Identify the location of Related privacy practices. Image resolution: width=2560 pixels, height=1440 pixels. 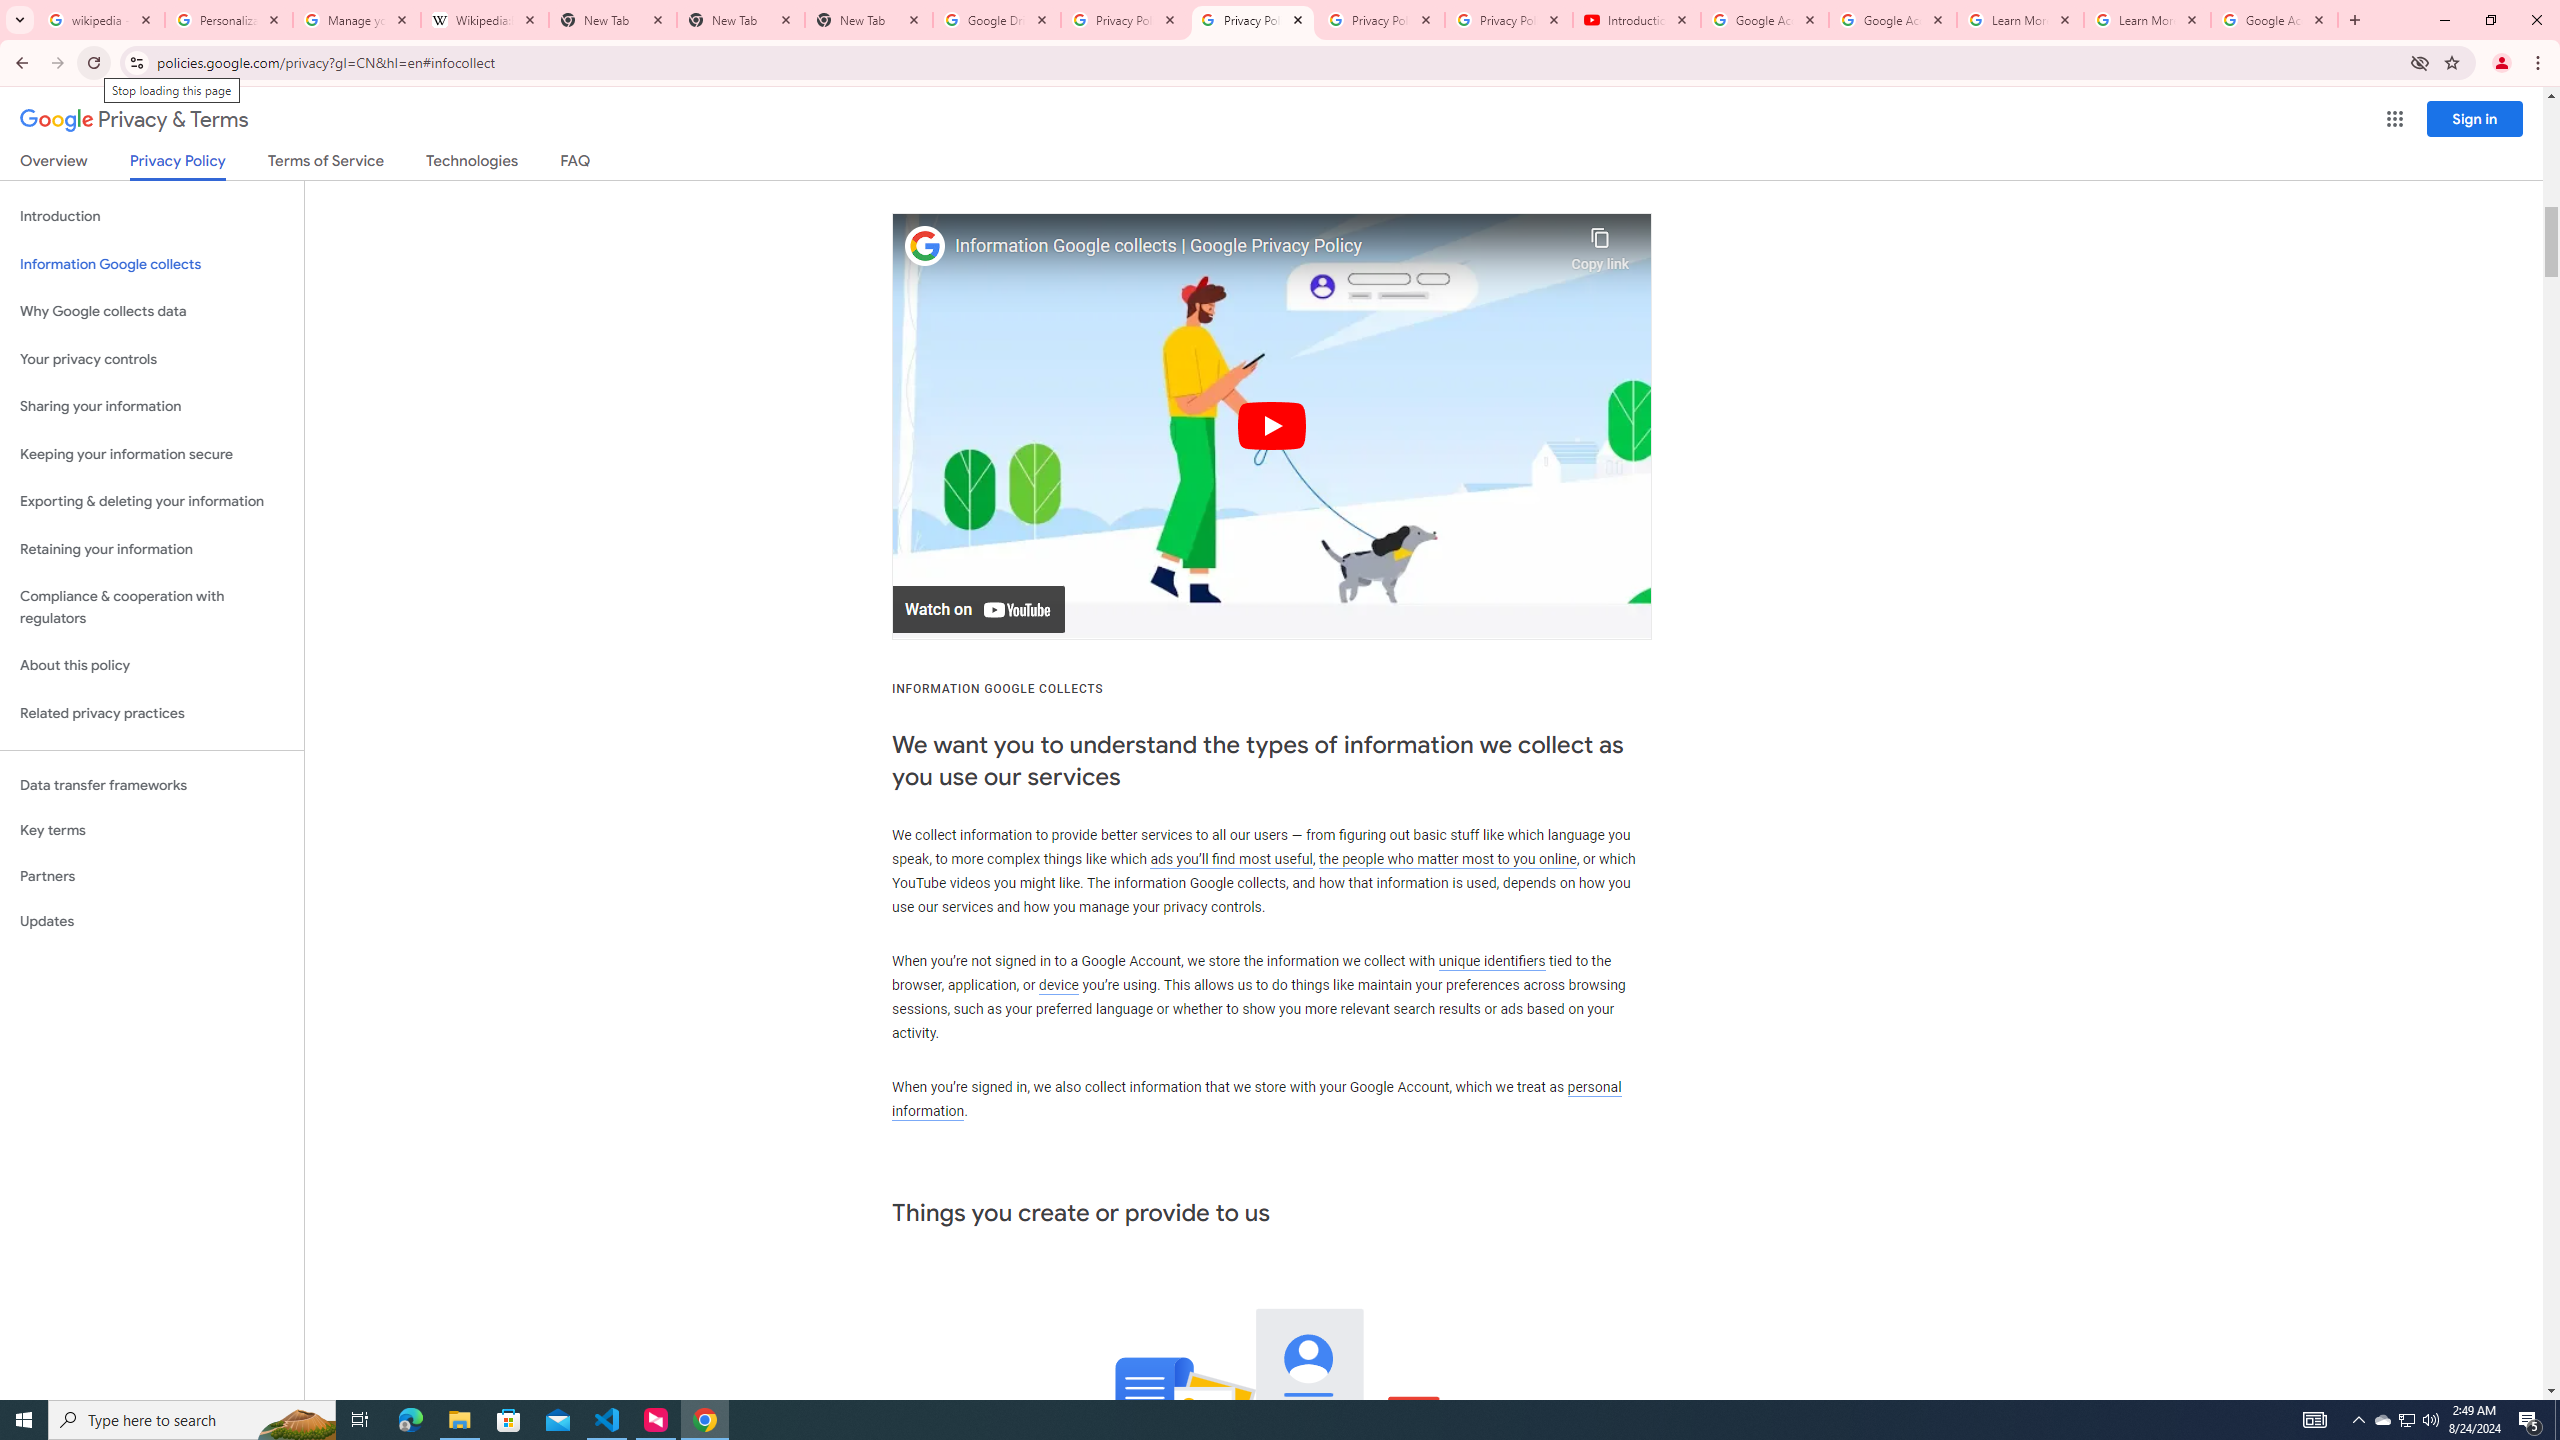
(152, 713).